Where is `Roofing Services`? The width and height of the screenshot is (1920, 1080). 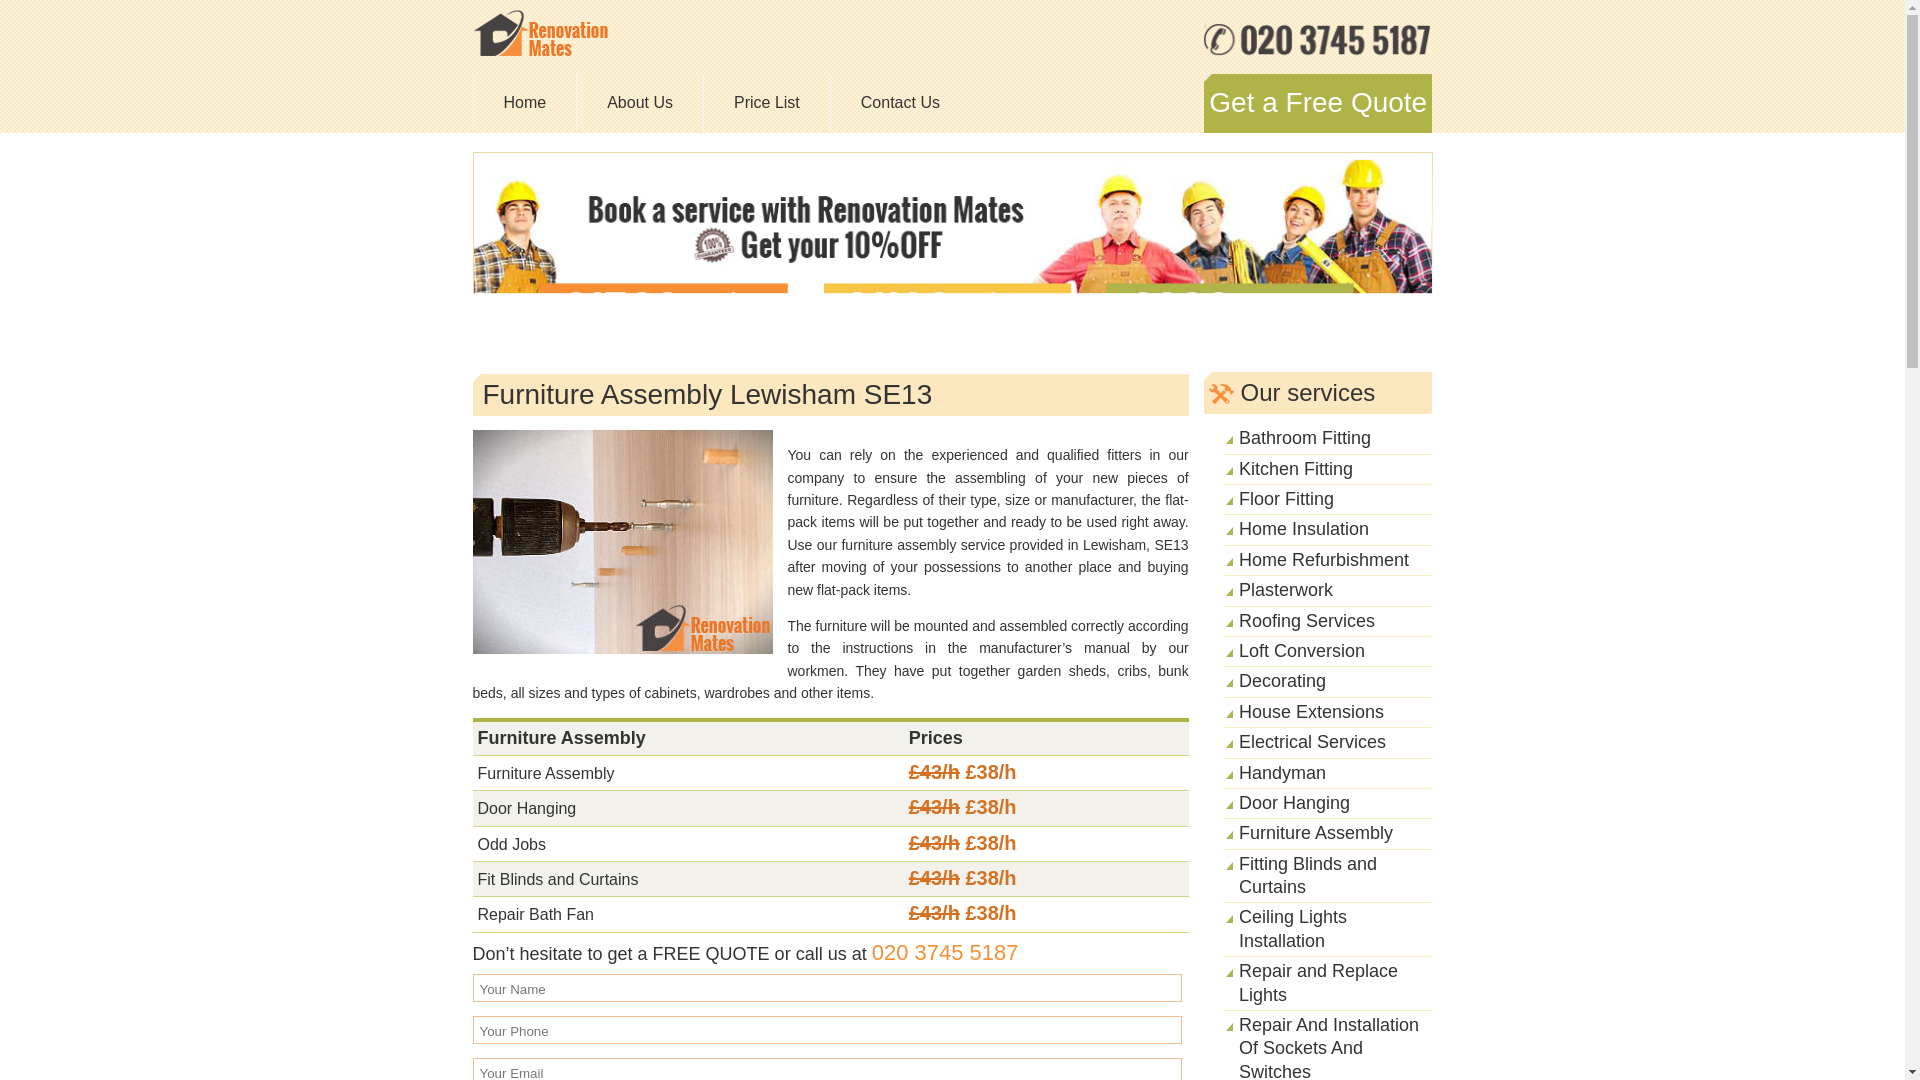
Roofing Services is located at coordinates (1306, 620).